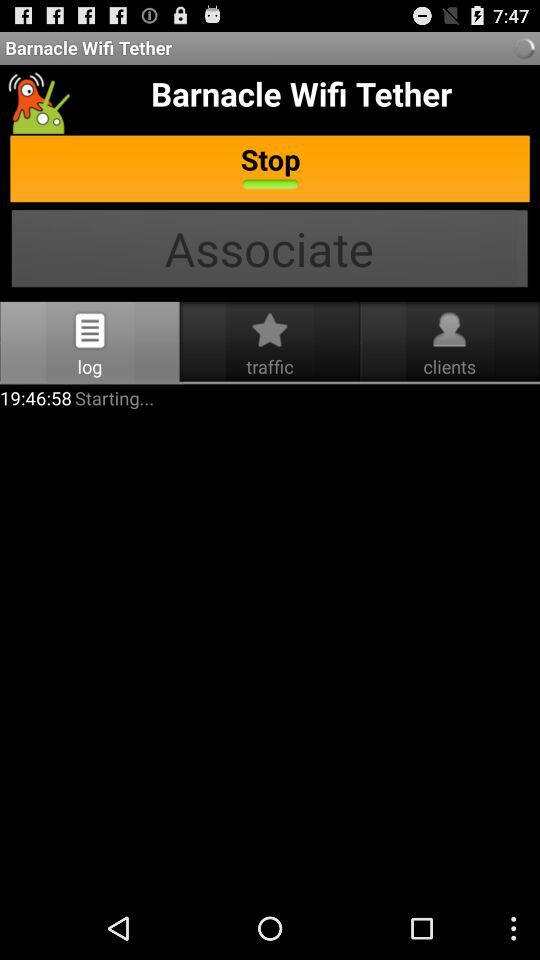 This screenshot has width=540, height=960. What do you see at coordinates (270, 330) in the screenshot?
I see `select the star symbol above traffic` at bounding box center [270, 330].